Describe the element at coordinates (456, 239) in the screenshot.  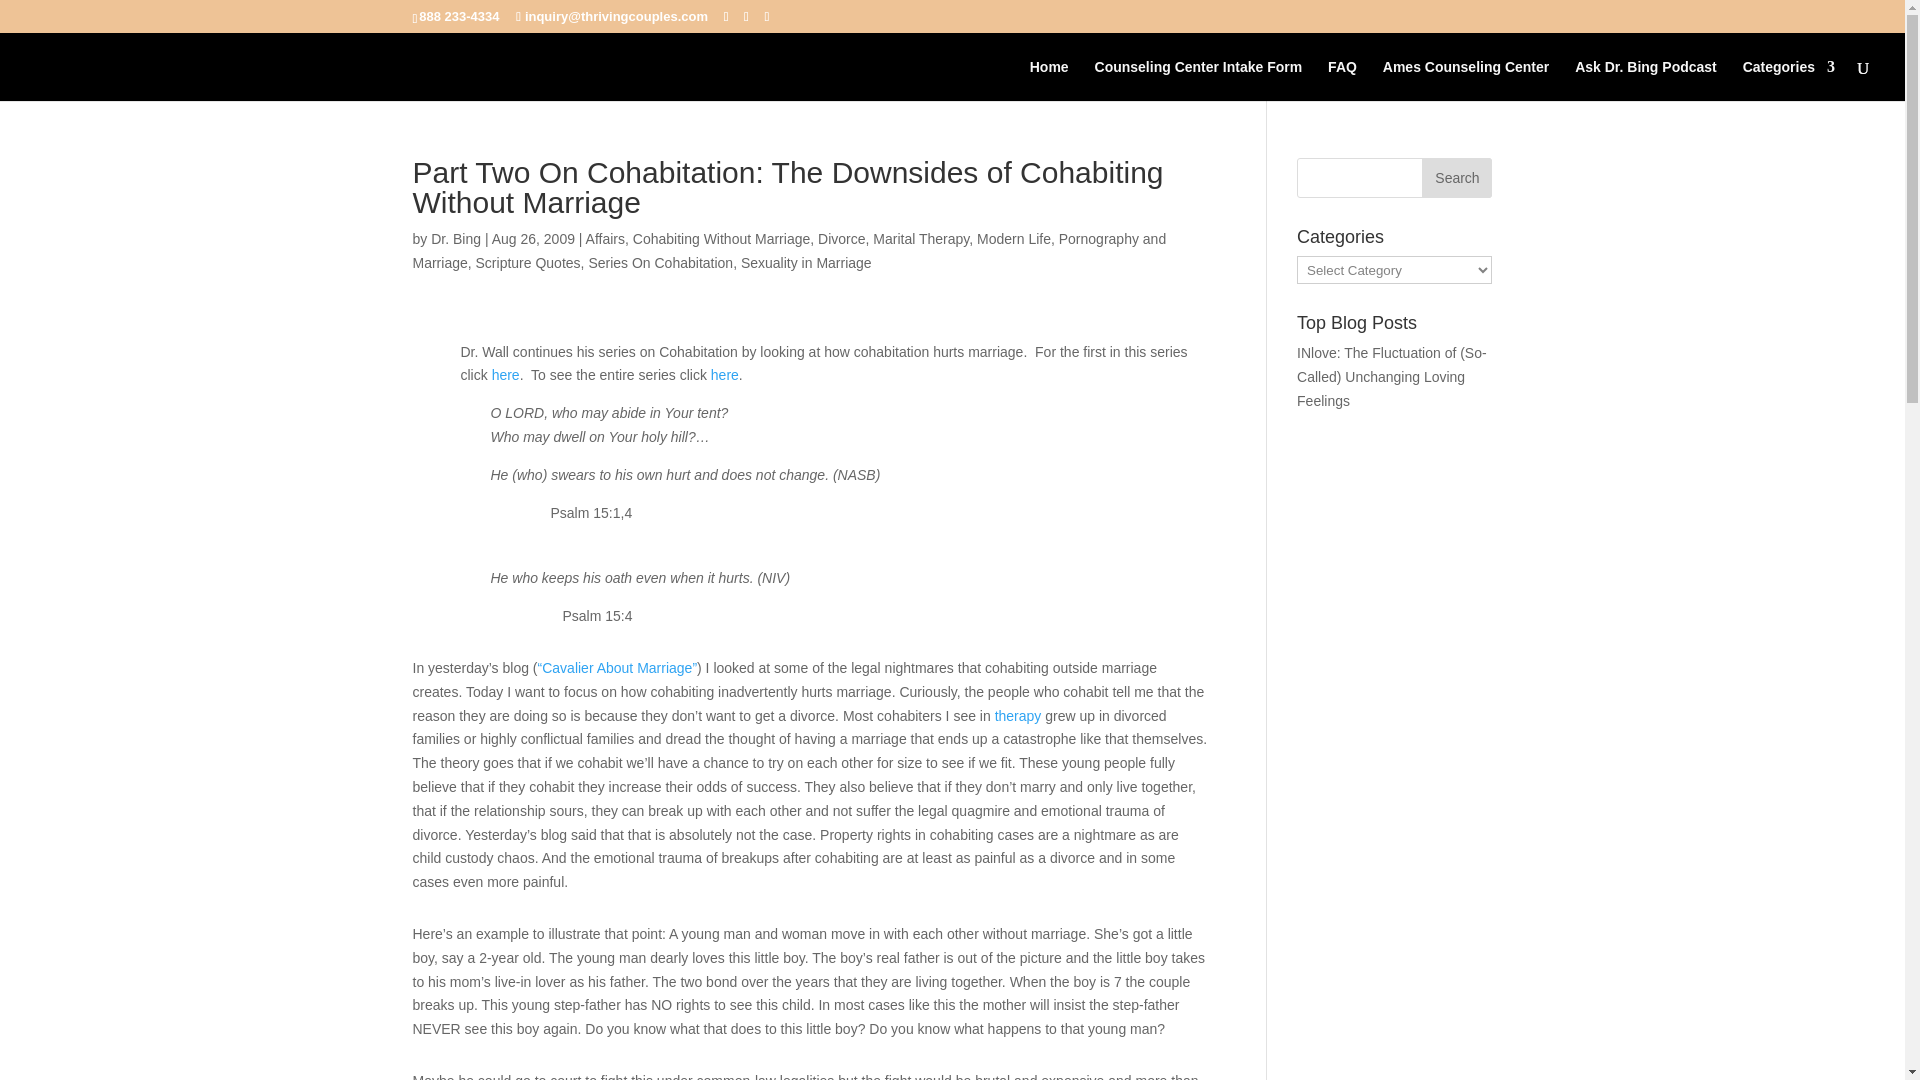
I see `Posts by Dr. Bing` at that location.